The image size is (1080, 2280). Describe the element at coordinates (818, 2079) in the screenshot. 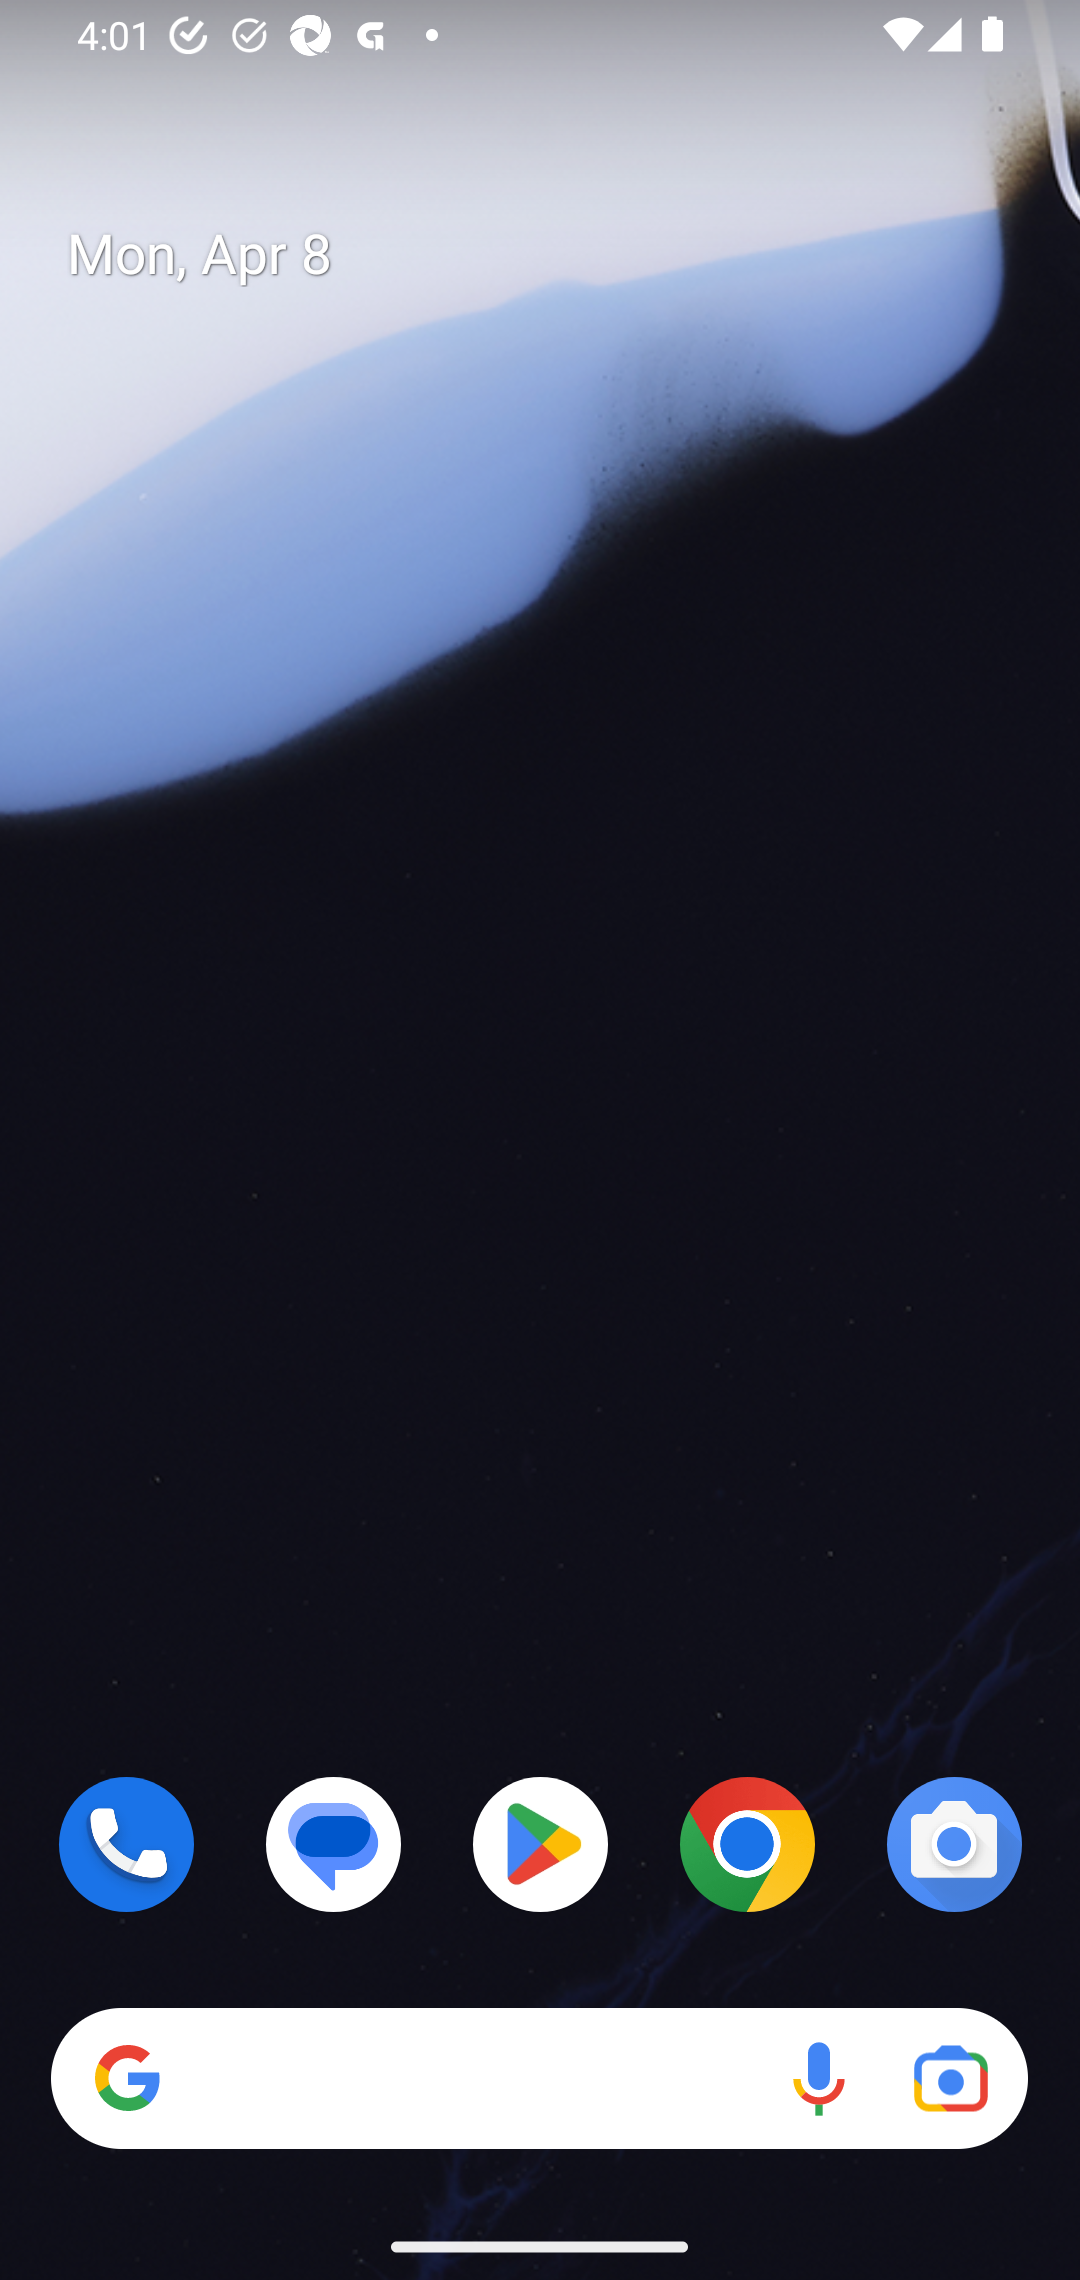

I see `Voice search` at that location.